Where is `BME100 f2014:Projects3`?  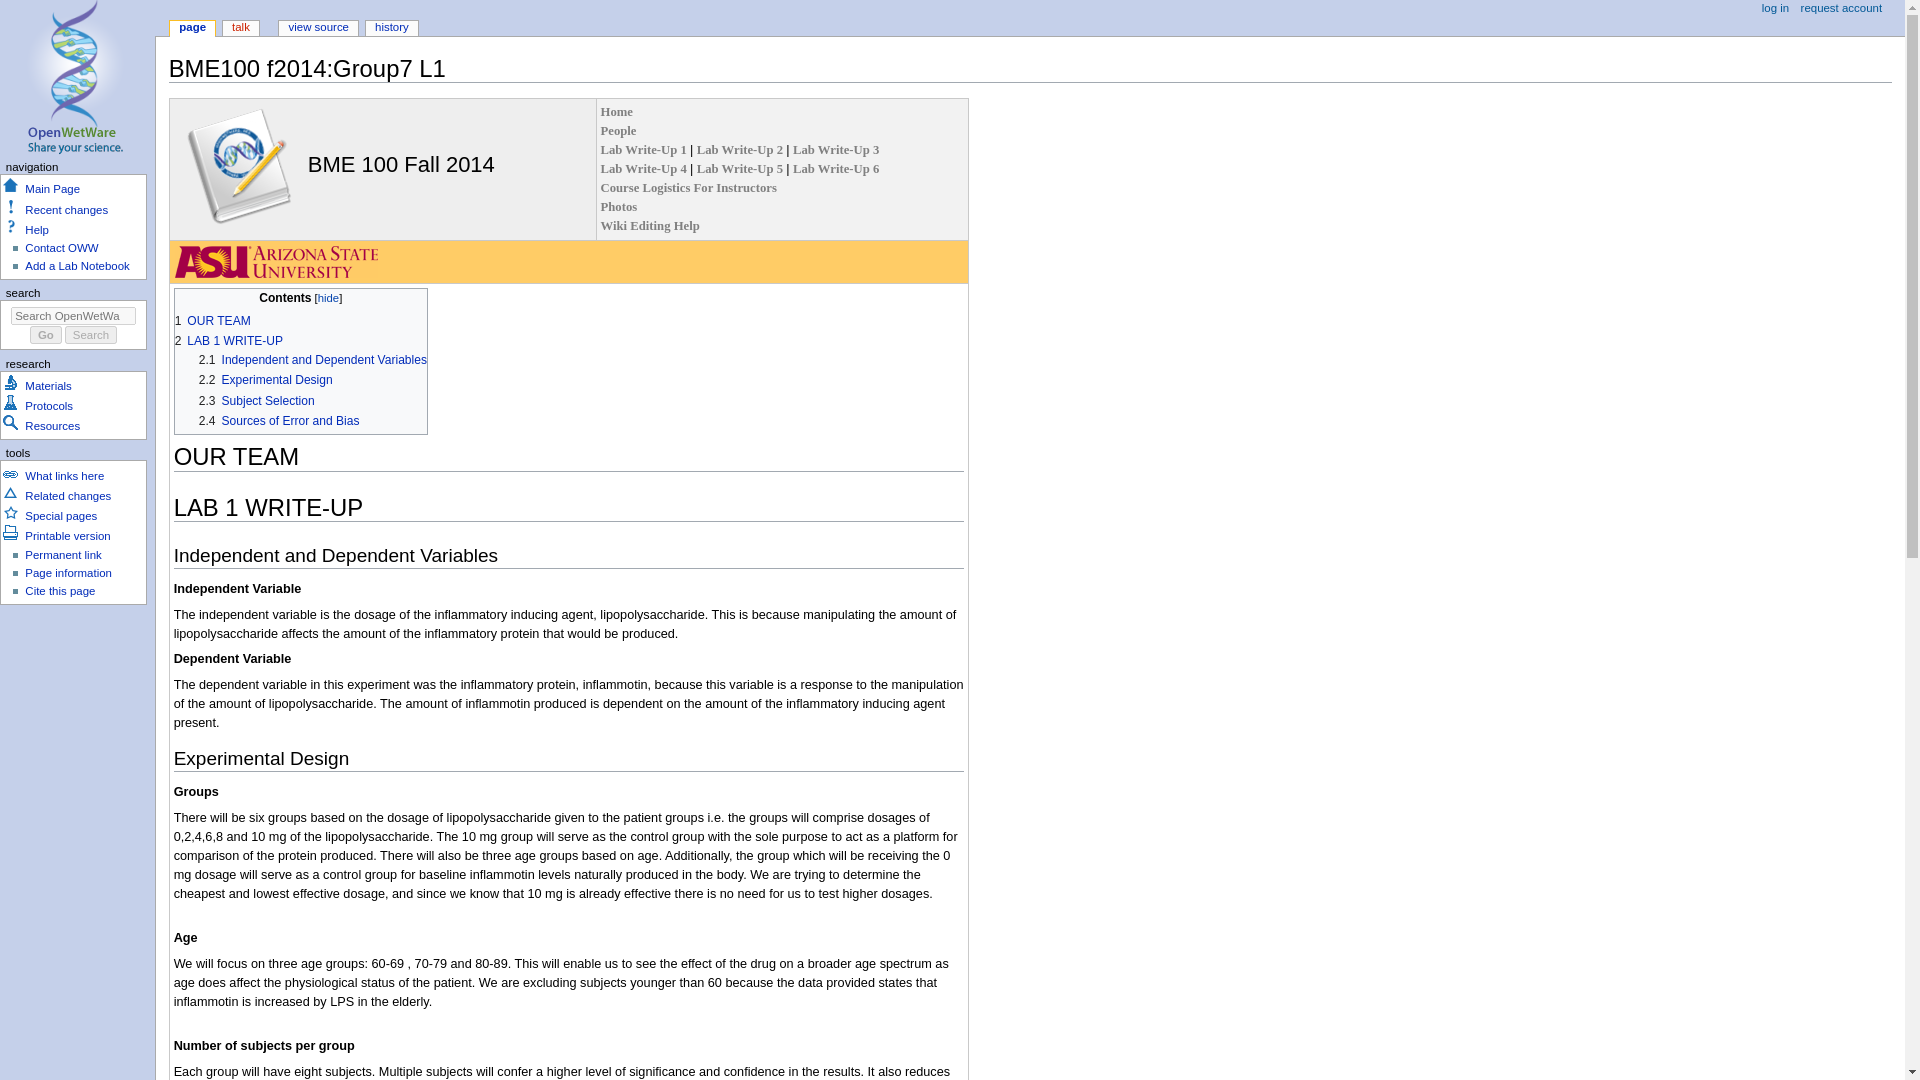 BME100 f2014:Projects3 is located at coordinates (836, 149).